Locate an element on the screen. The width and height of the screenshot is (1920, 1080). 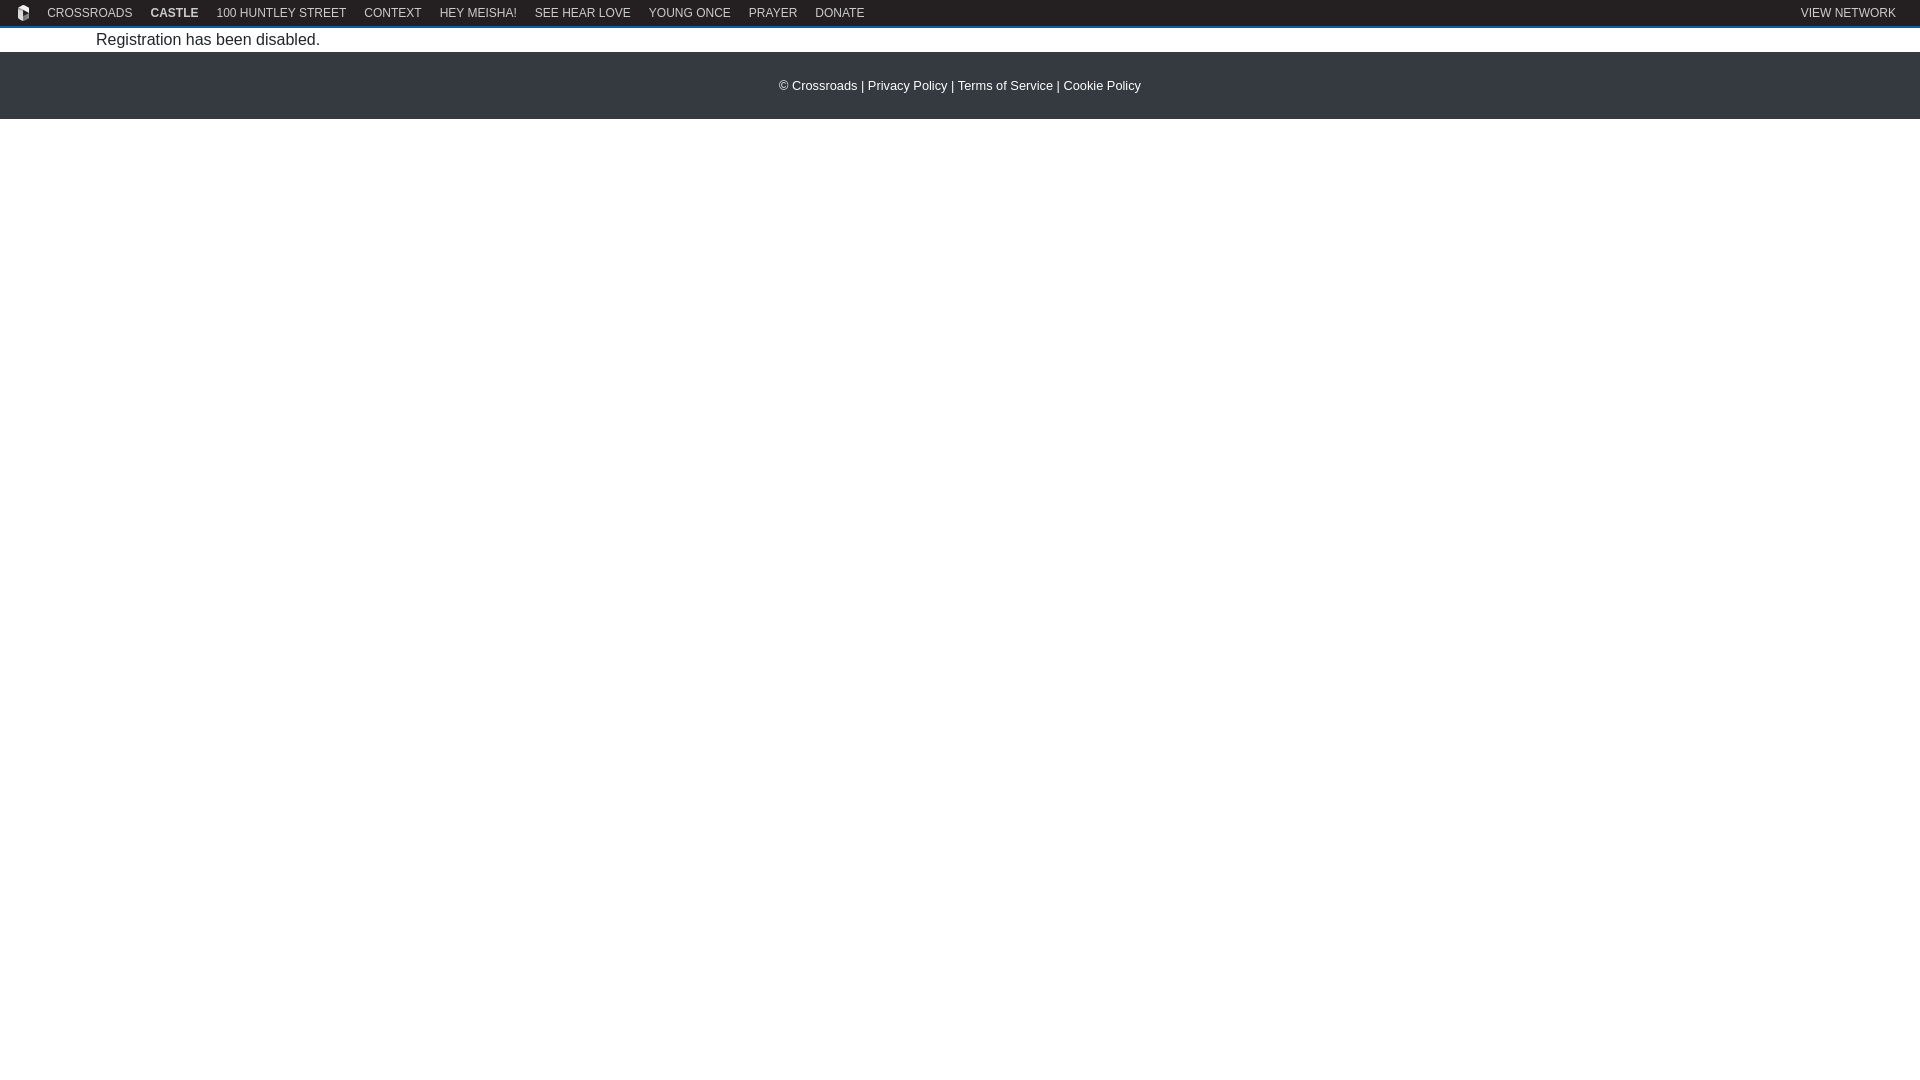
Terms of Service is located at coordinates (1005, 84).